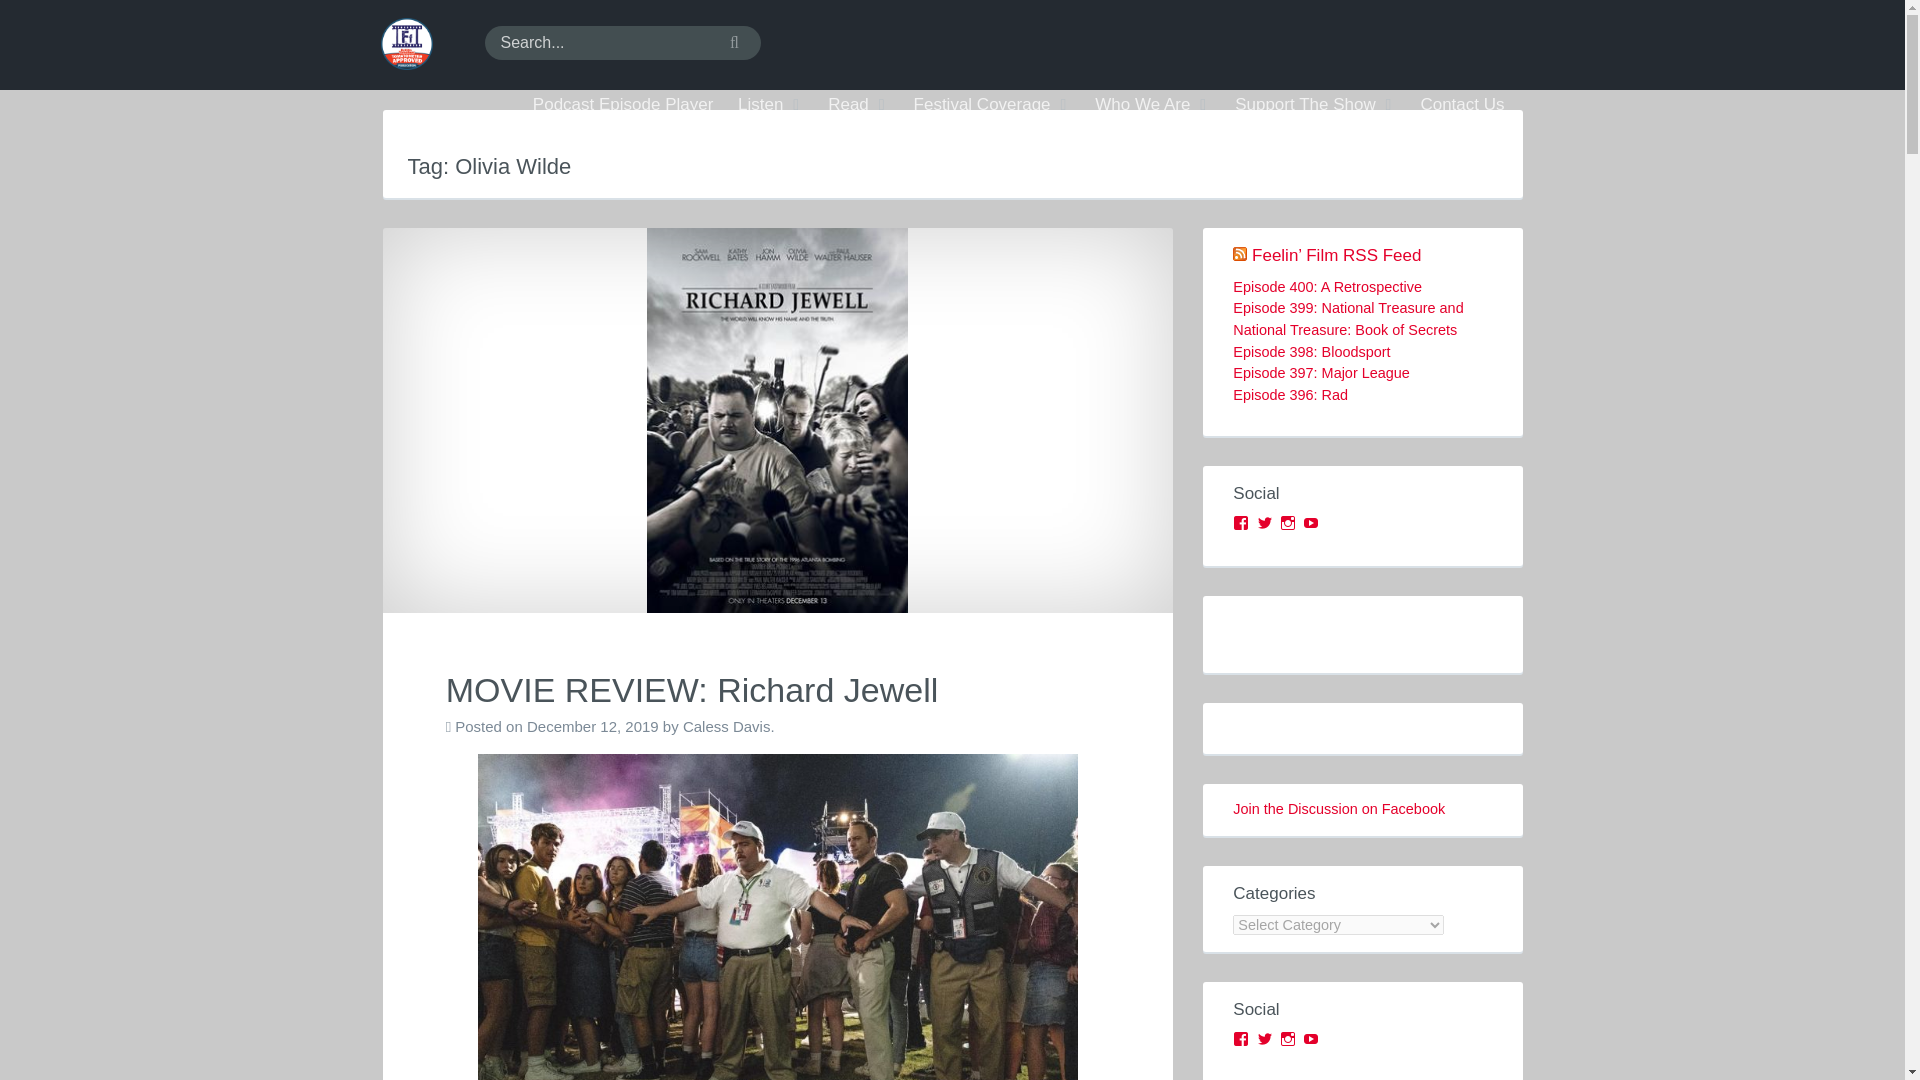 The width and height of the screenshot is (1920, 1080). I want to click on Festival Coverage, so click(992, 105).